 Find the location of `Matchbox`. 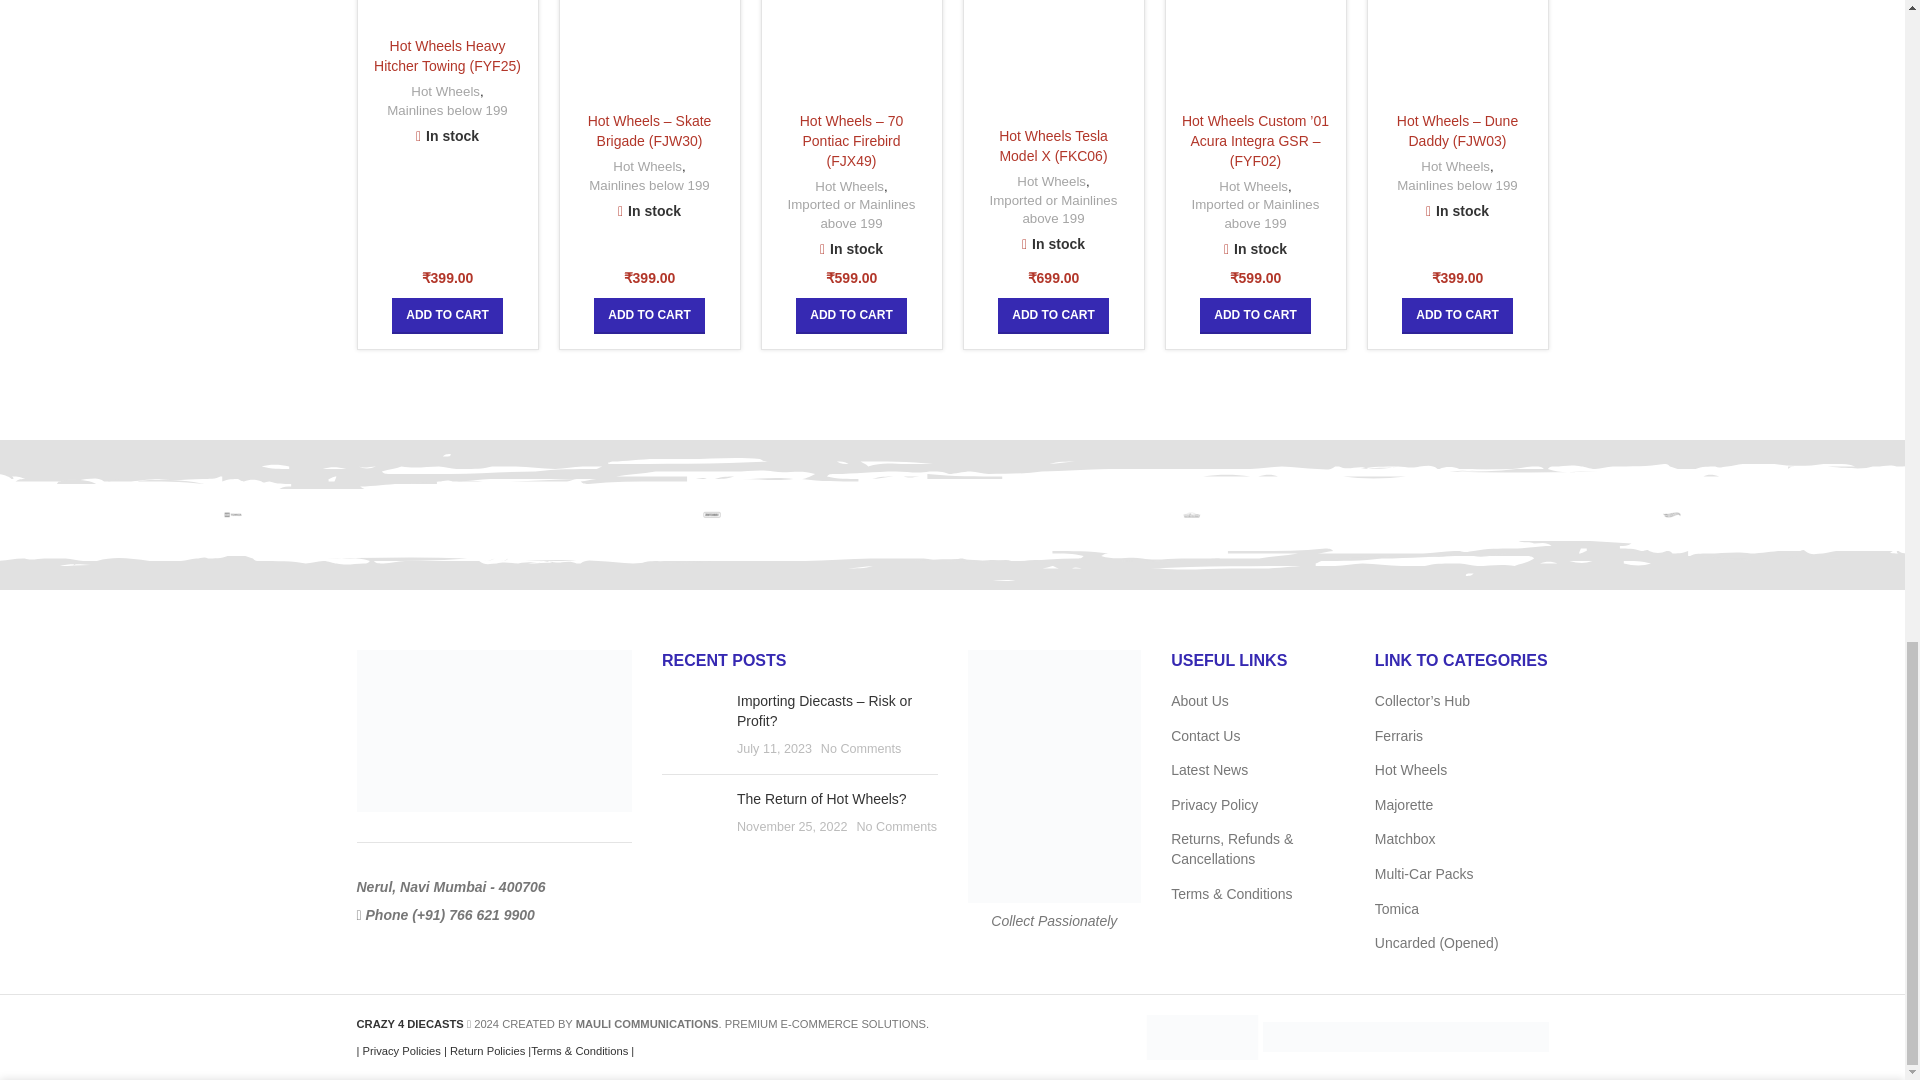

Matchbox is located at coordinates (712, 515).